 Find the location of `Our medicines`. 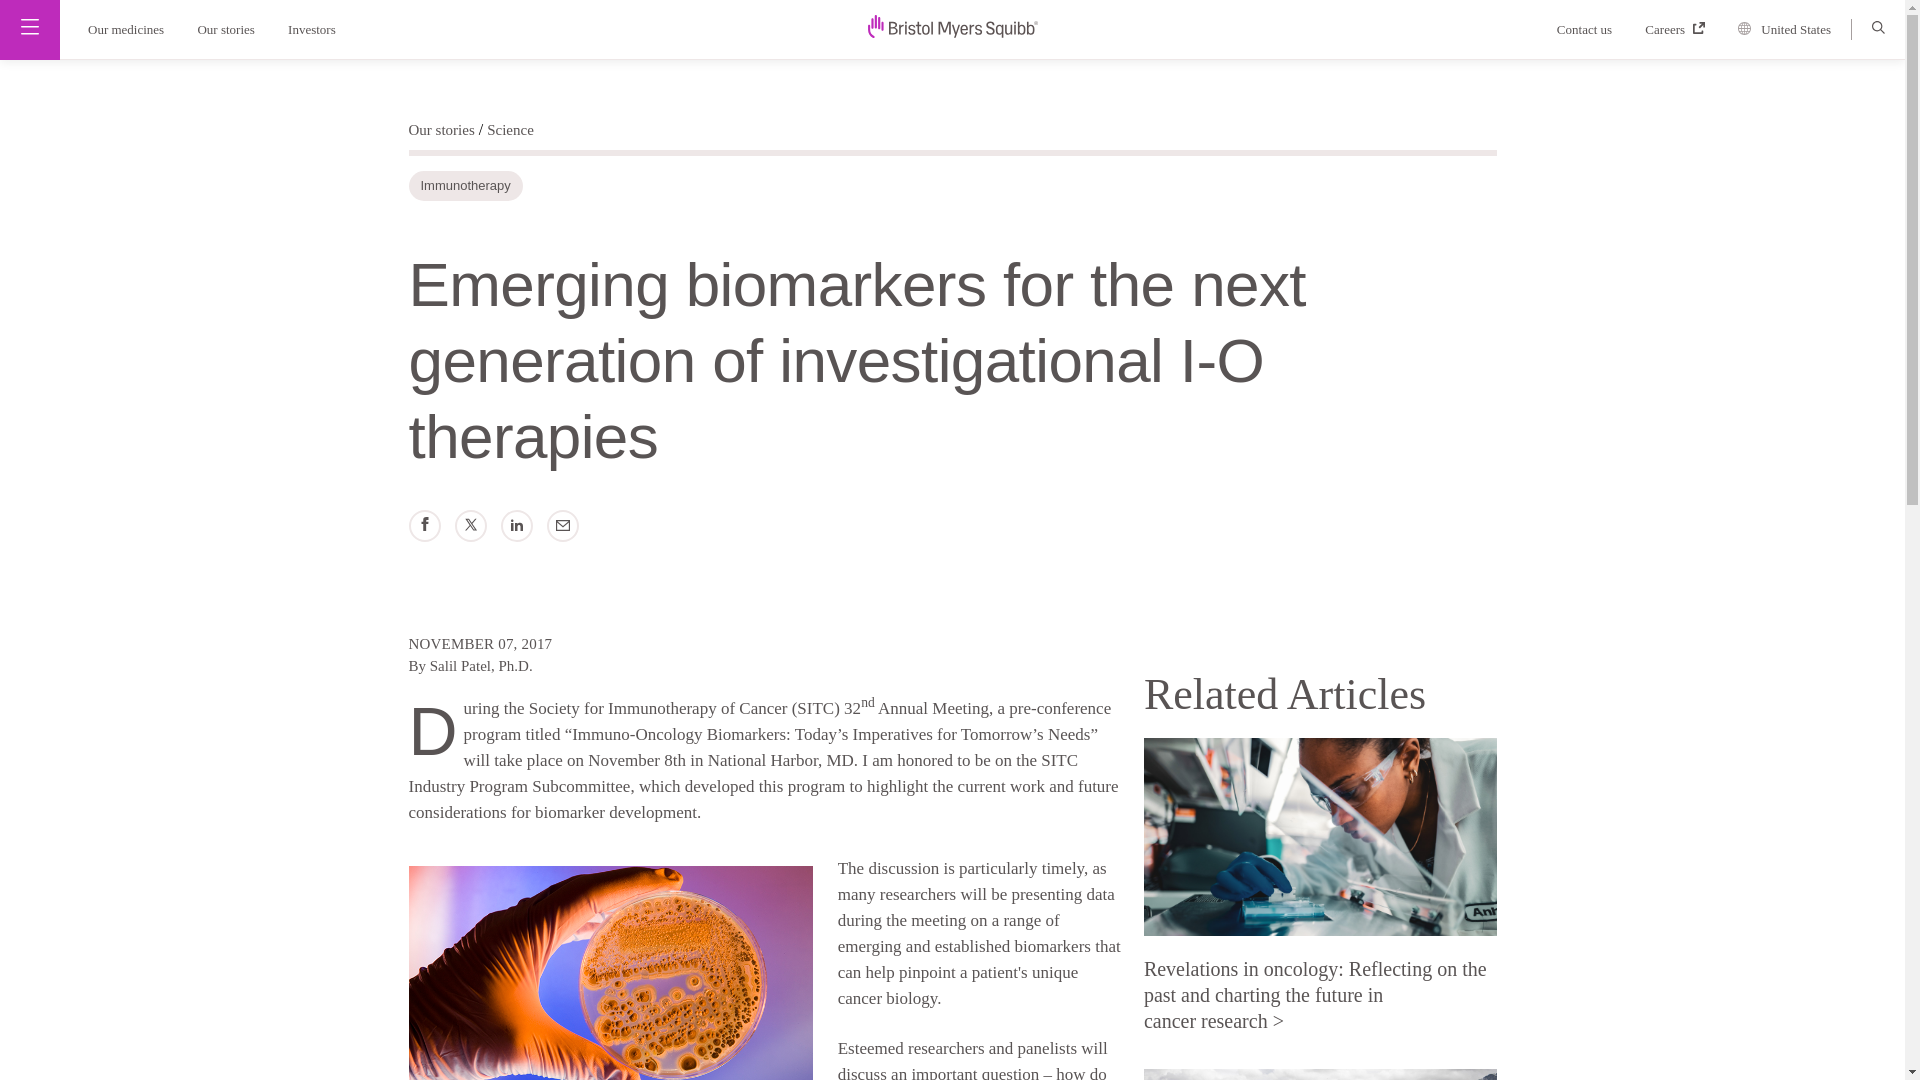

Our medicines is located at coordinates (120, 28).